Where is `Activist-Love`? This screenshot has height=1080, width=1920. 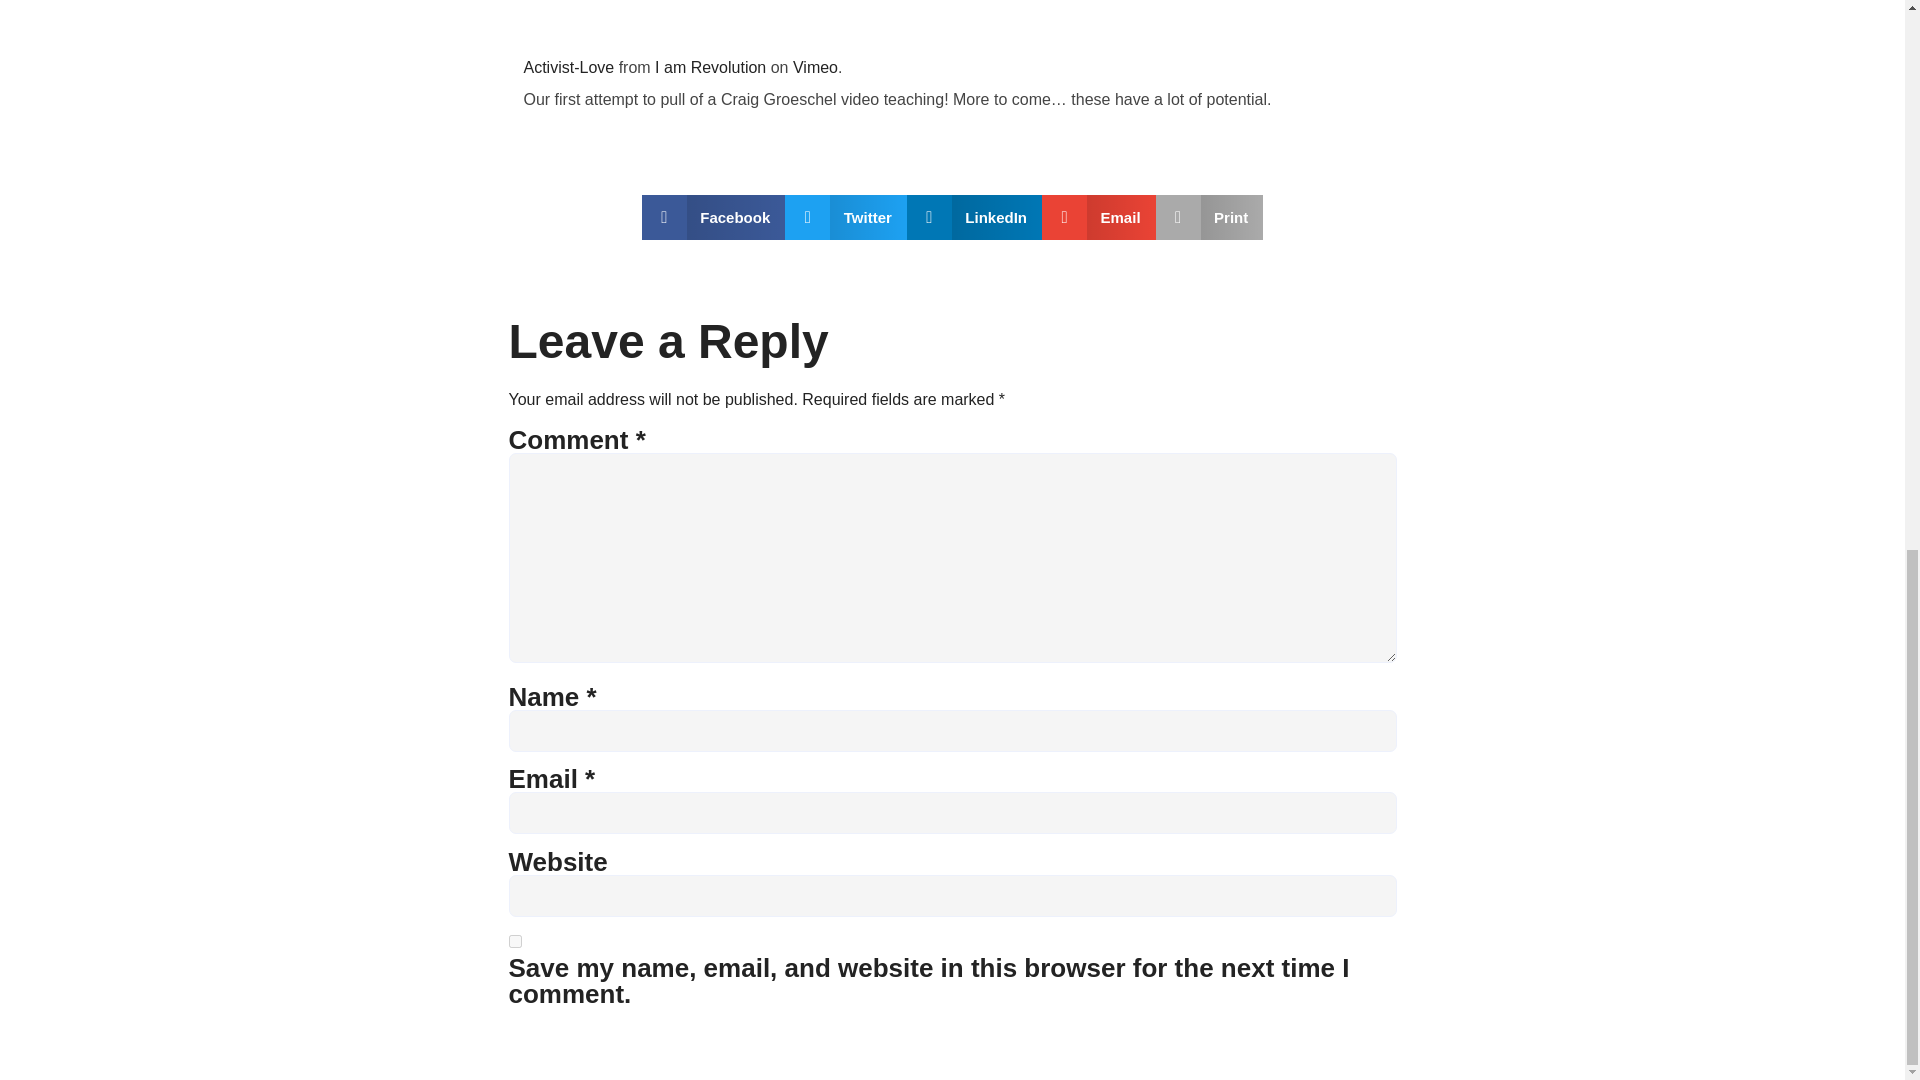
Activist-Love is located at coordinates (569, 67).